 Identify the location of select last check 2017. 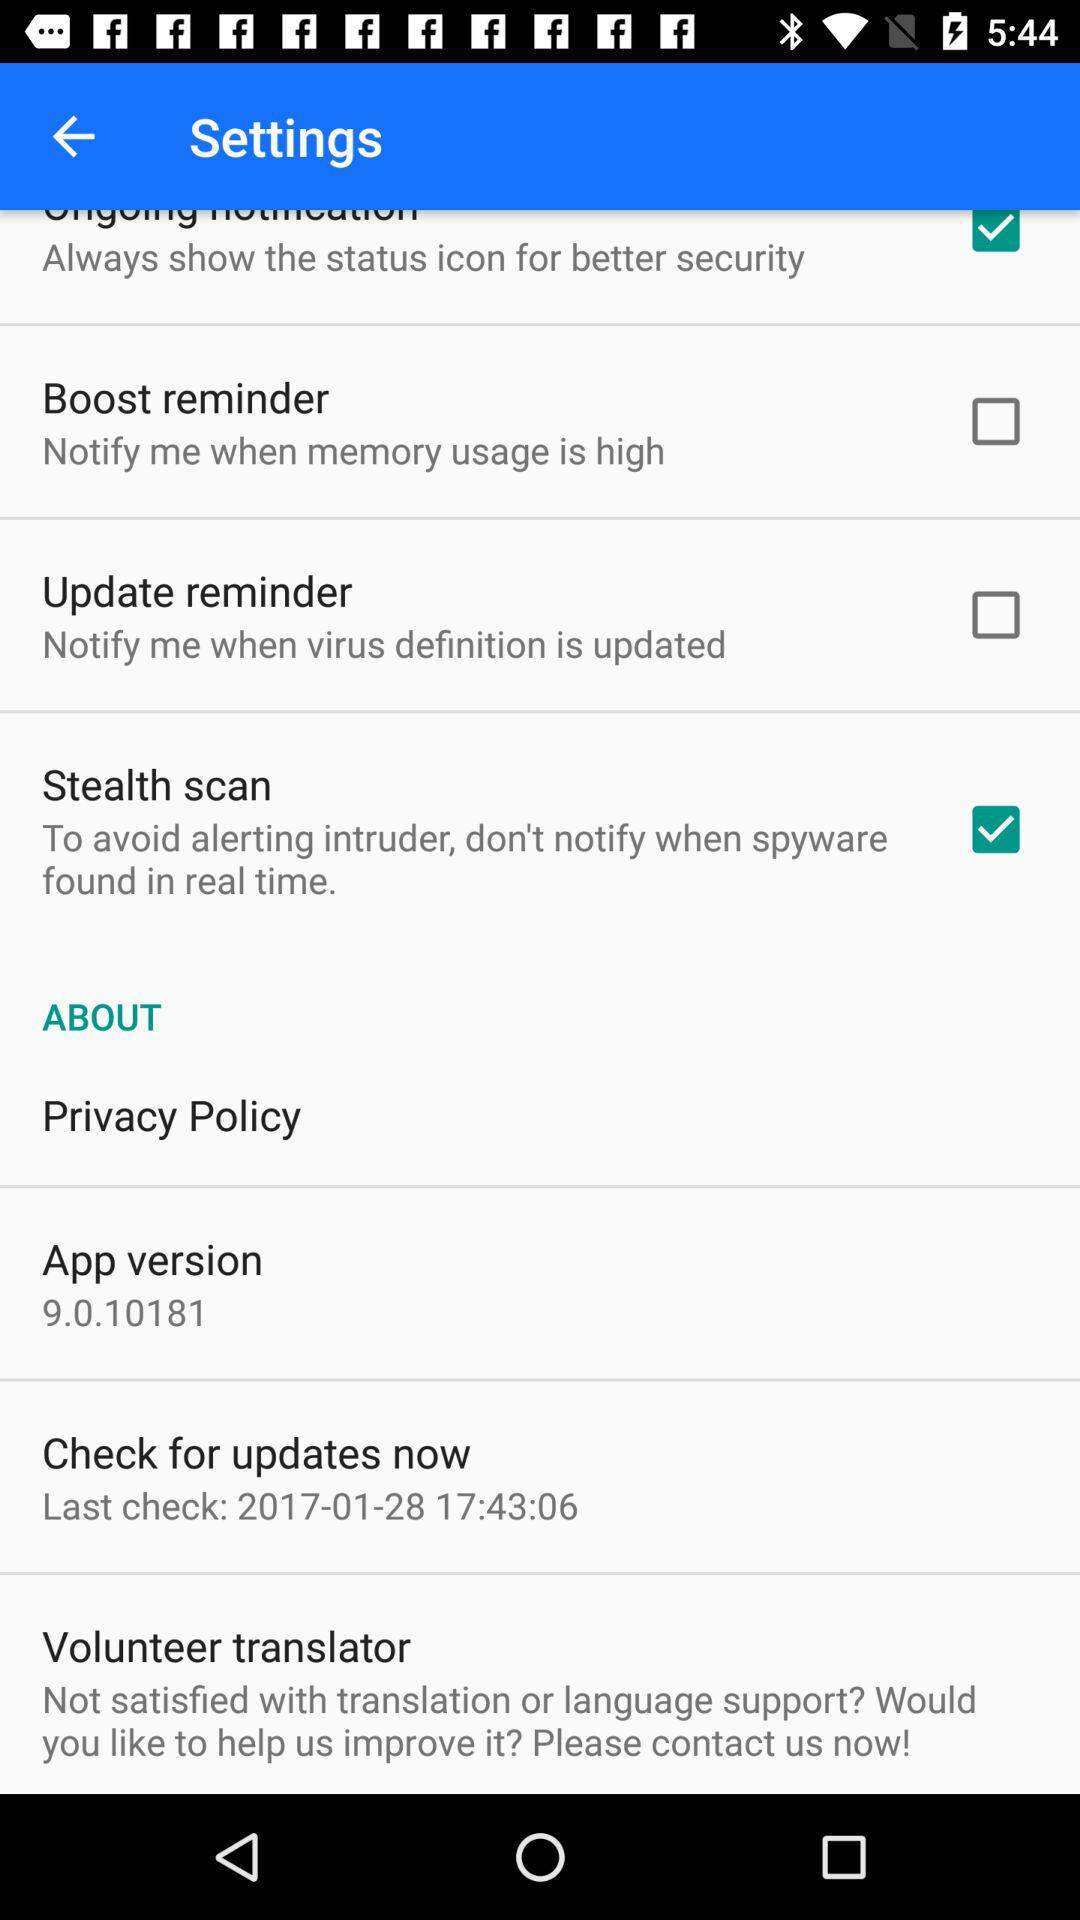
(310, 1505).